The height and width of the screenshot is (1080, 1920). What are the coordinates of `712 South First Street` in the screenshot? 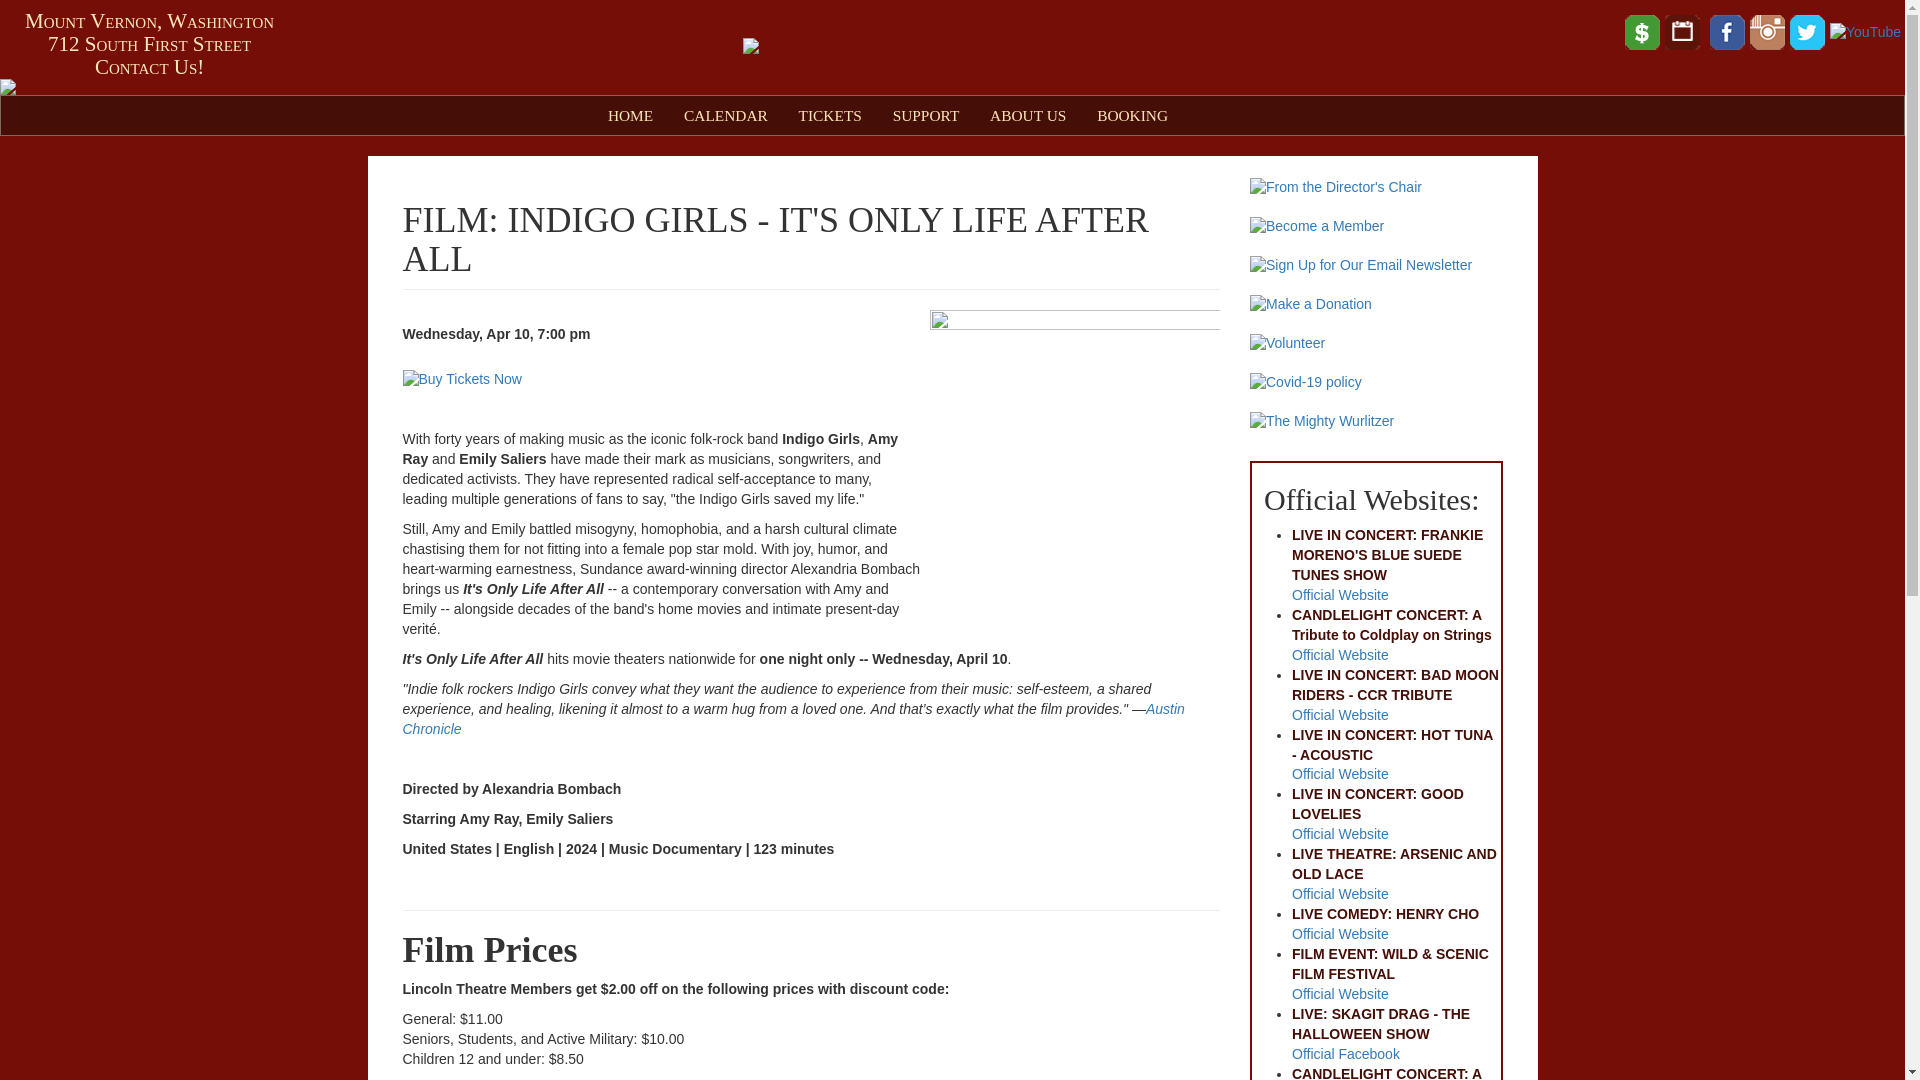 It's located at (150, 44).